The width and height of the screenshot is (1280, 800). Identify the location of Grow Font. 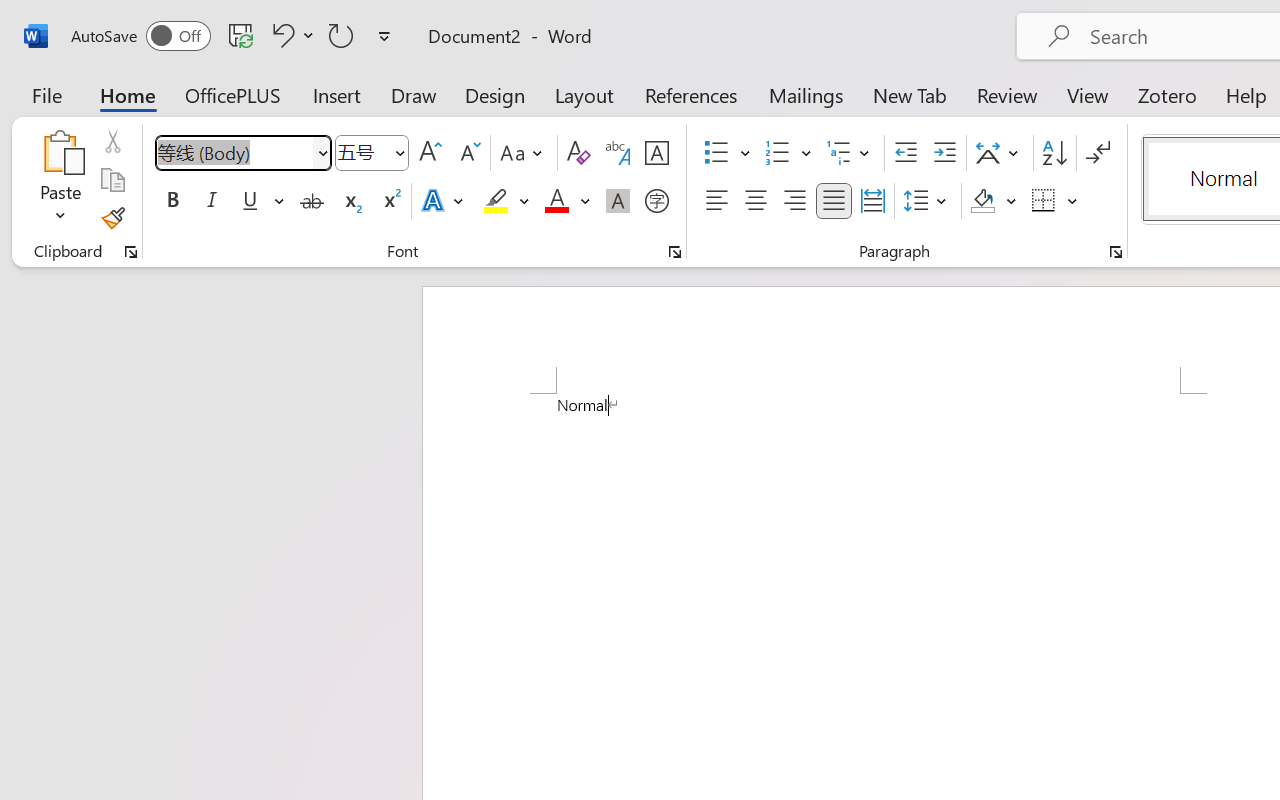
(430, 153).